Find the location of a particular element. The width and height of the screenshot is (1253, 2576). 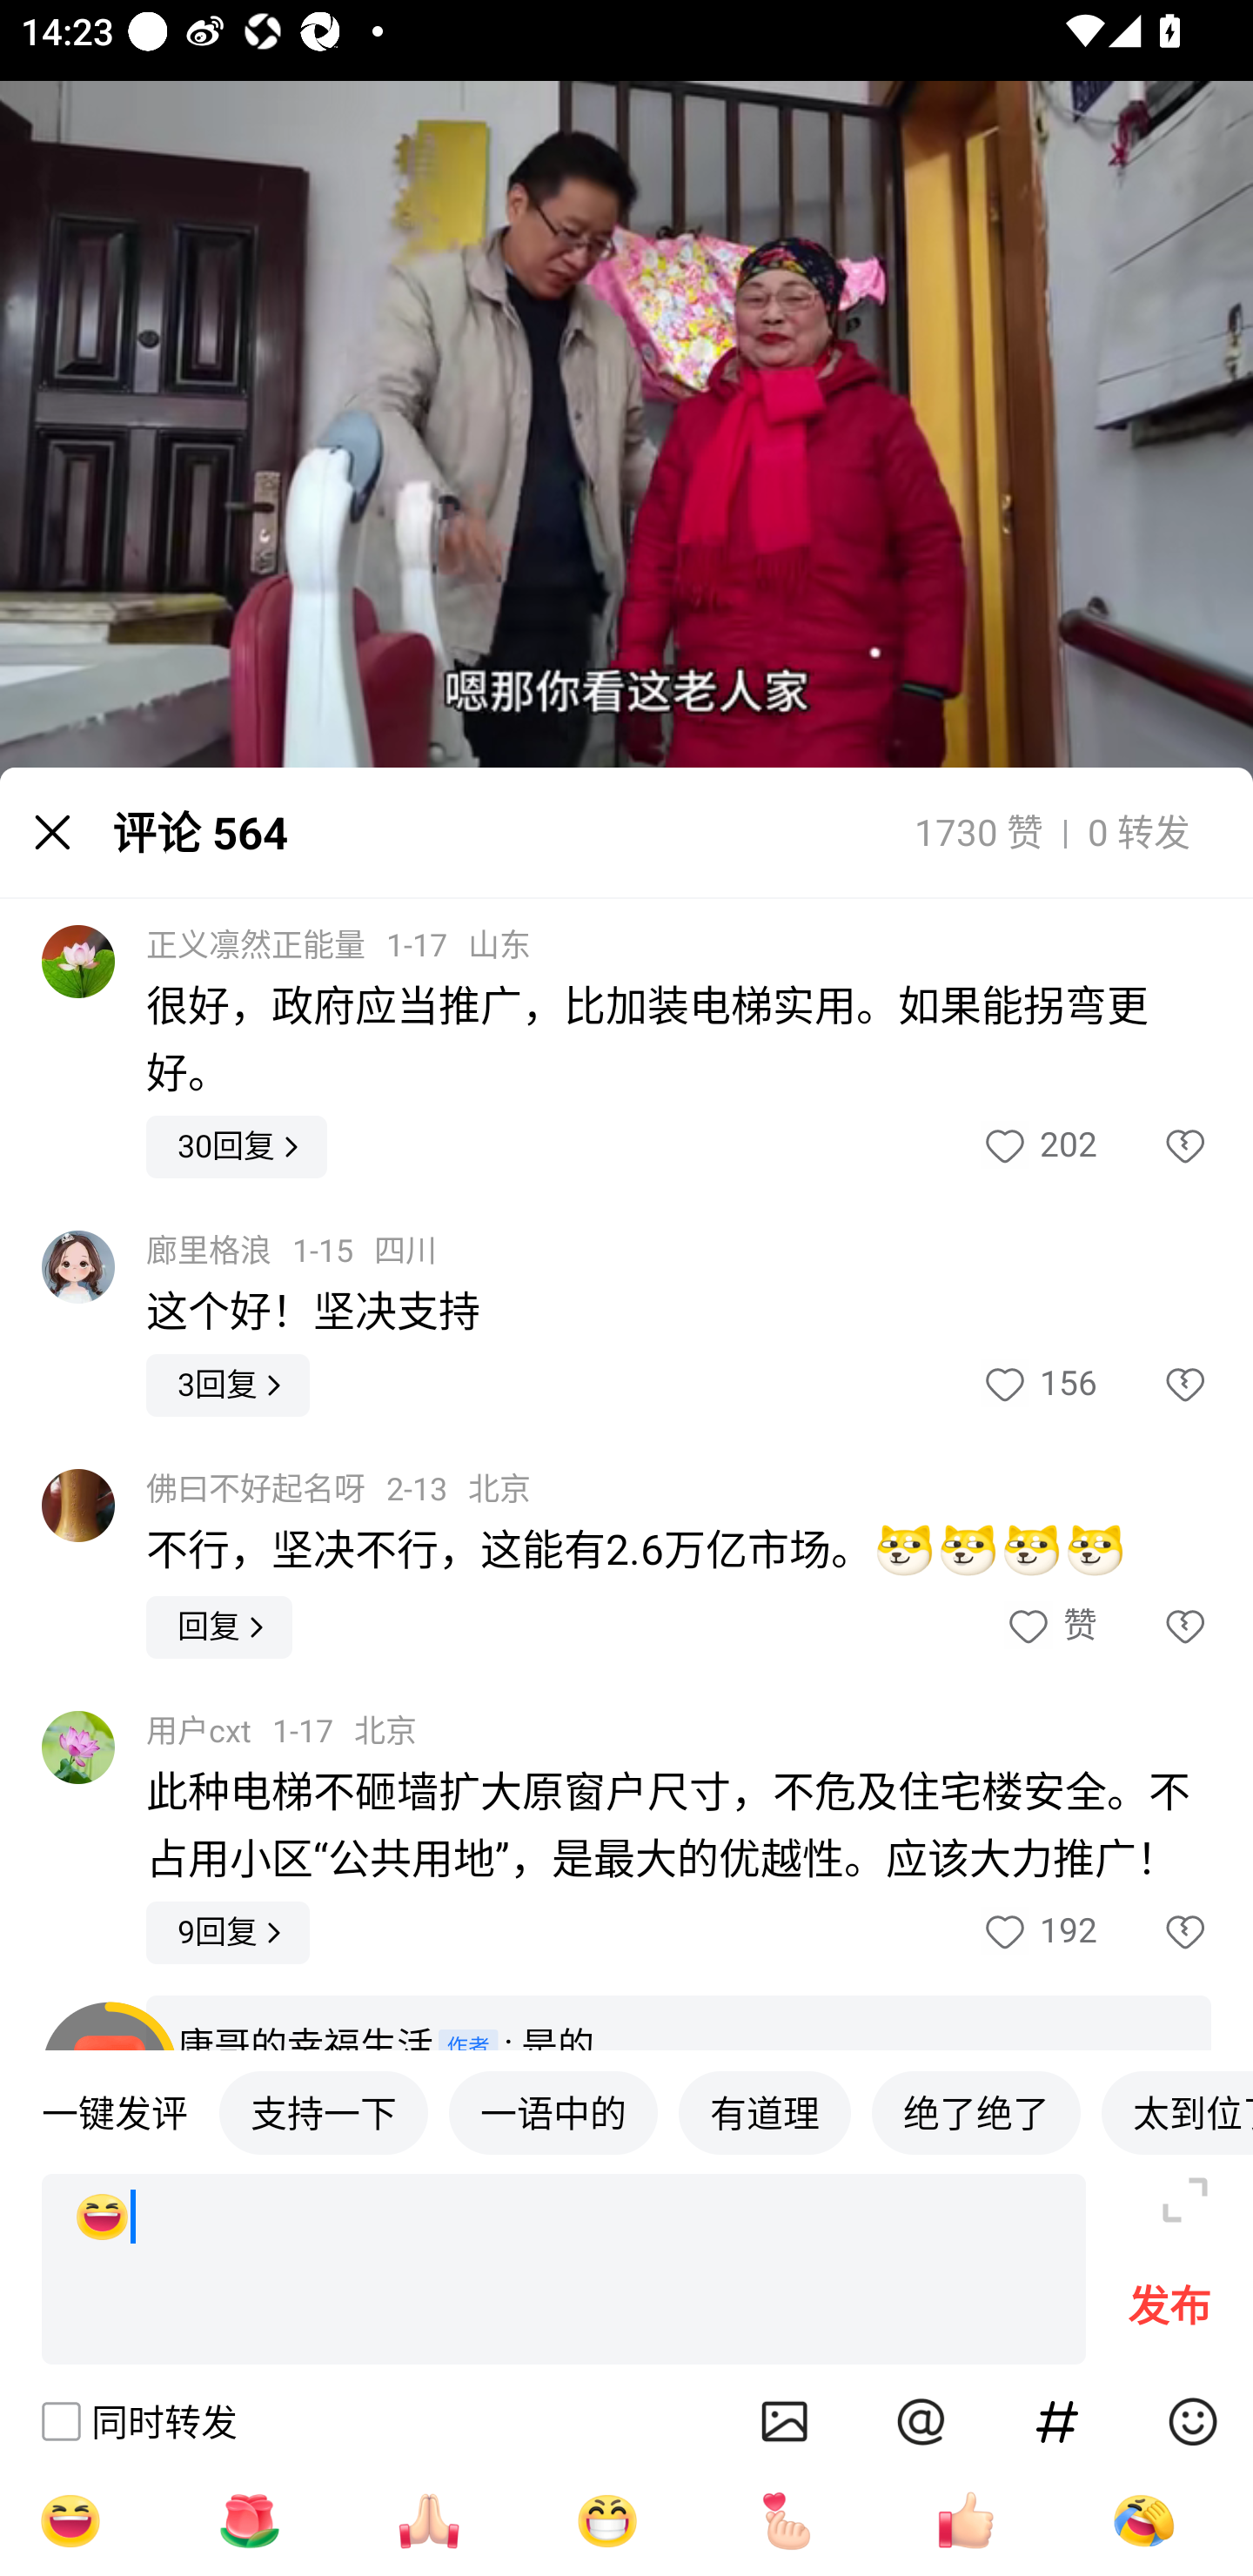

[祈祷] is located at coordinates (428, 2520).